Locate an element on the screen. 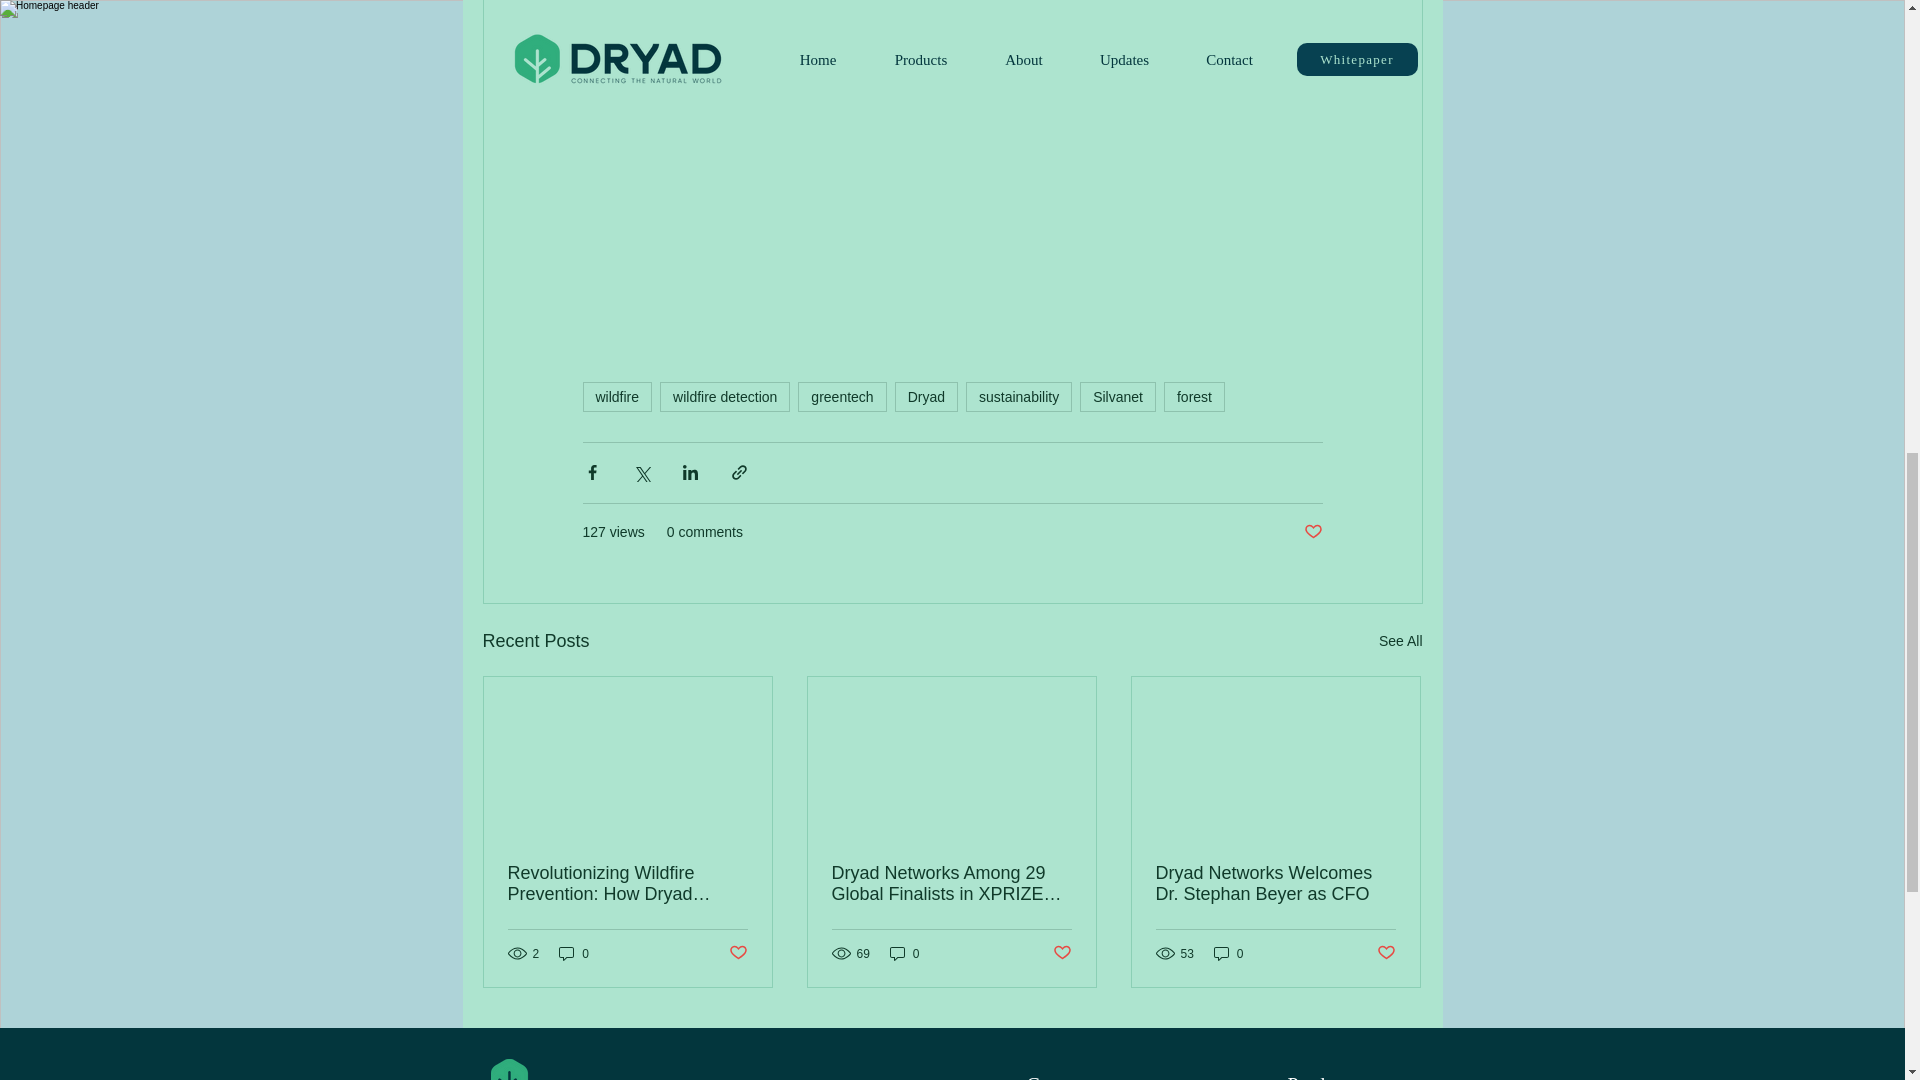  Silvanet is located at coordinates (1117, 396).